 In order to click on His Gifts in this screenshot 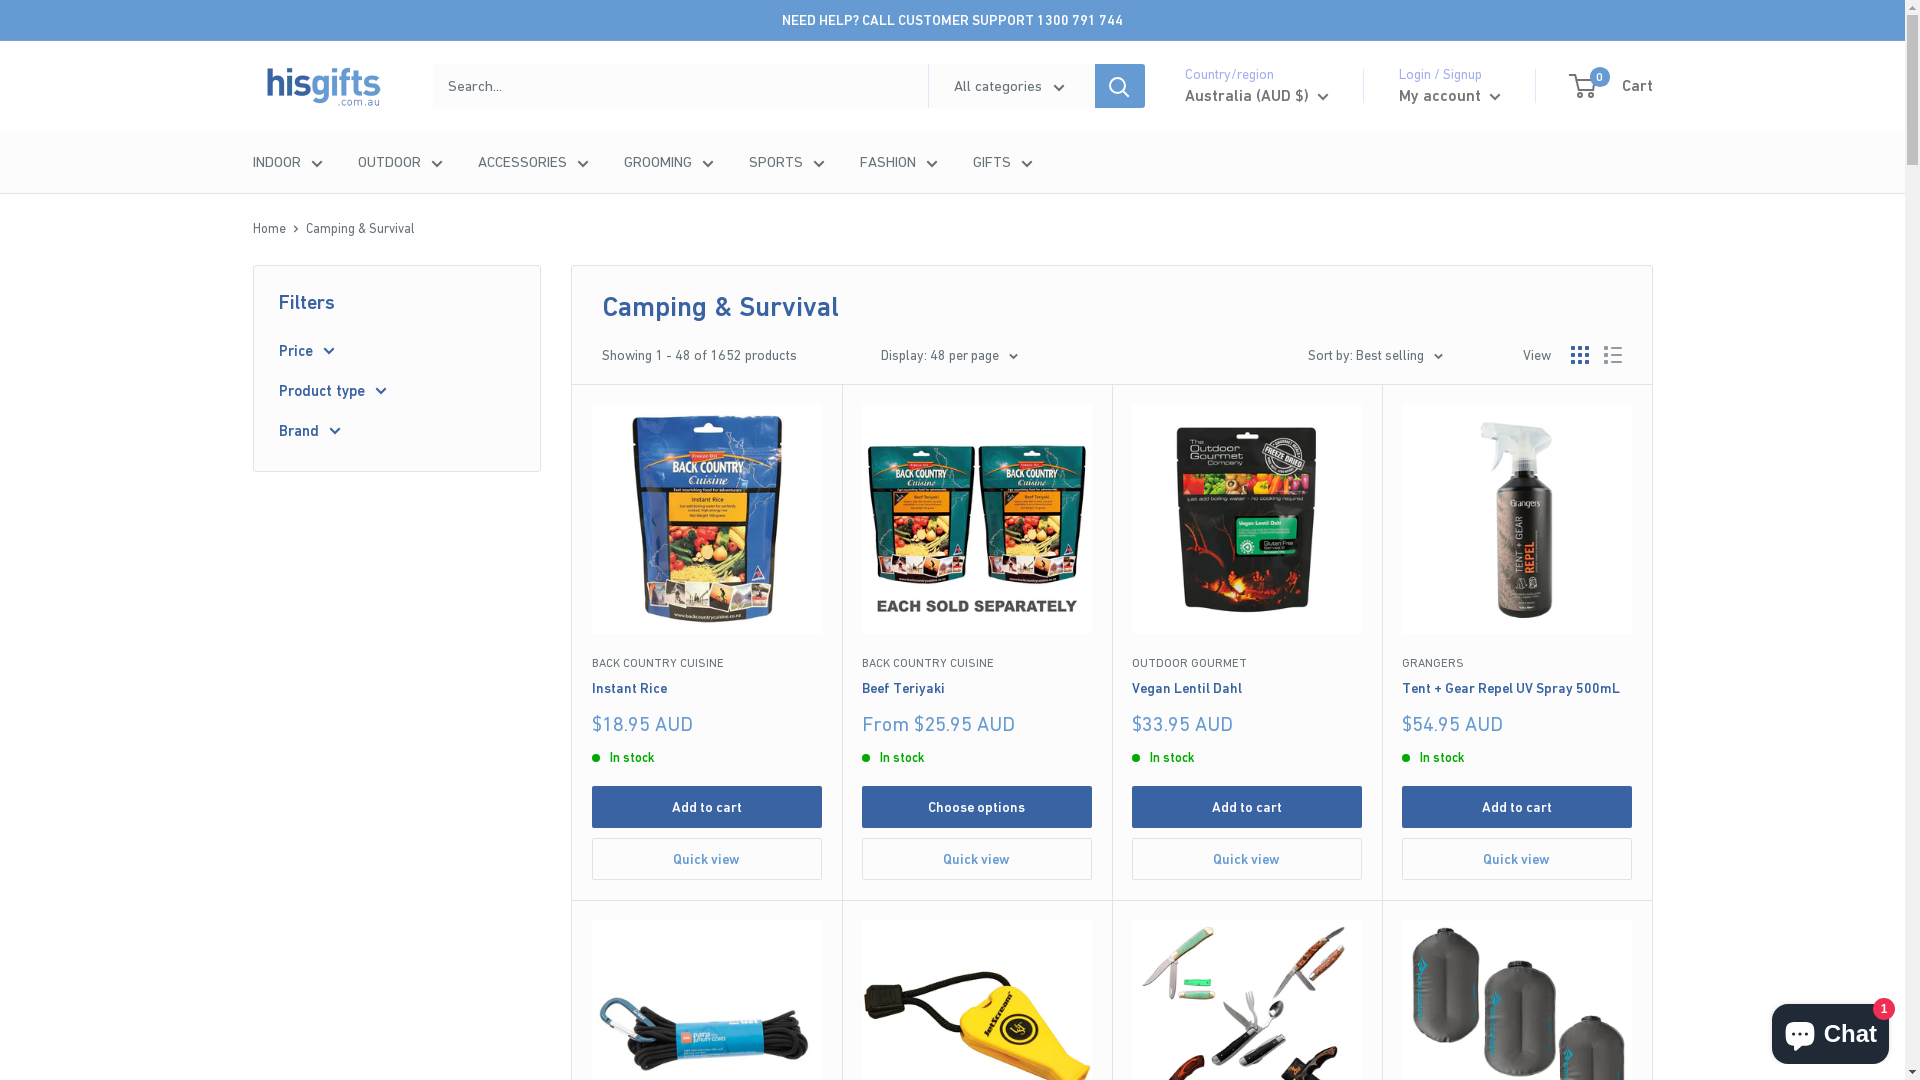, I will do `click(322, 86)`.